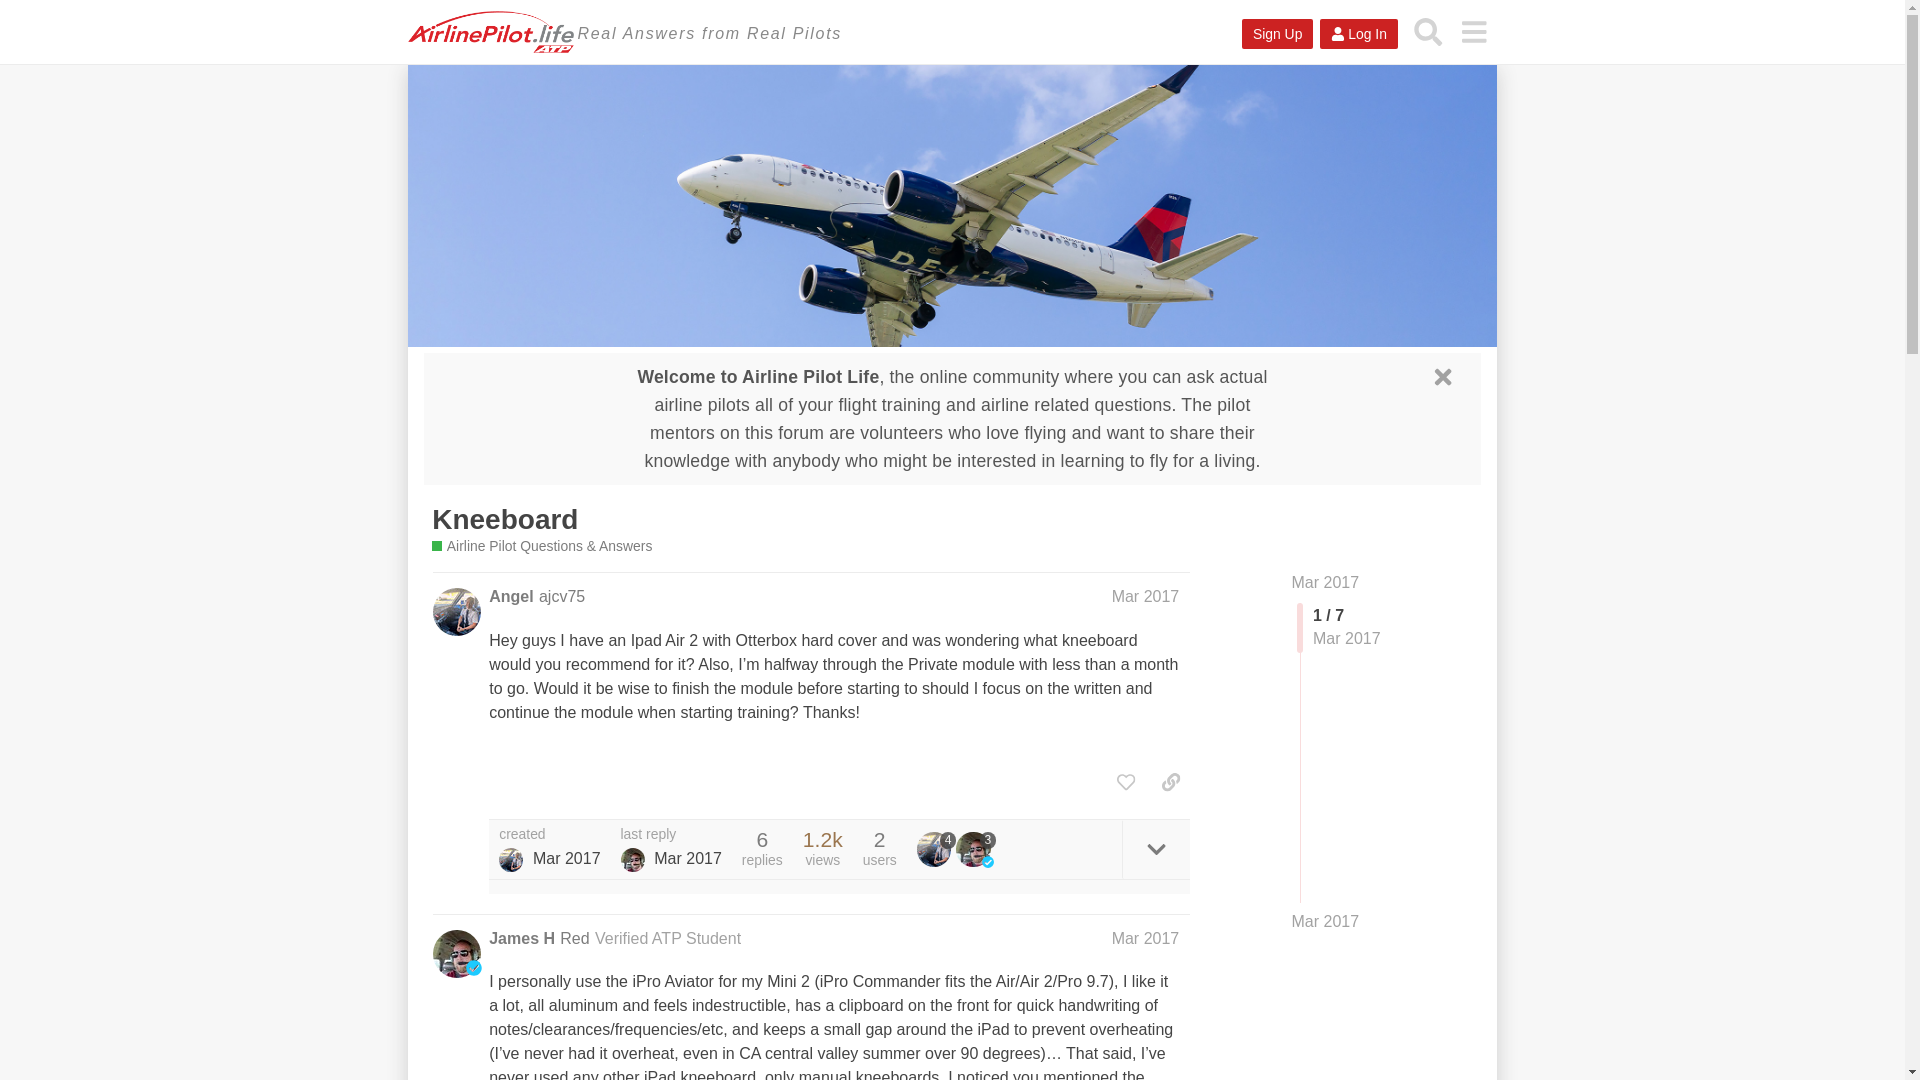  I want to click on 3, so click(976, 848).